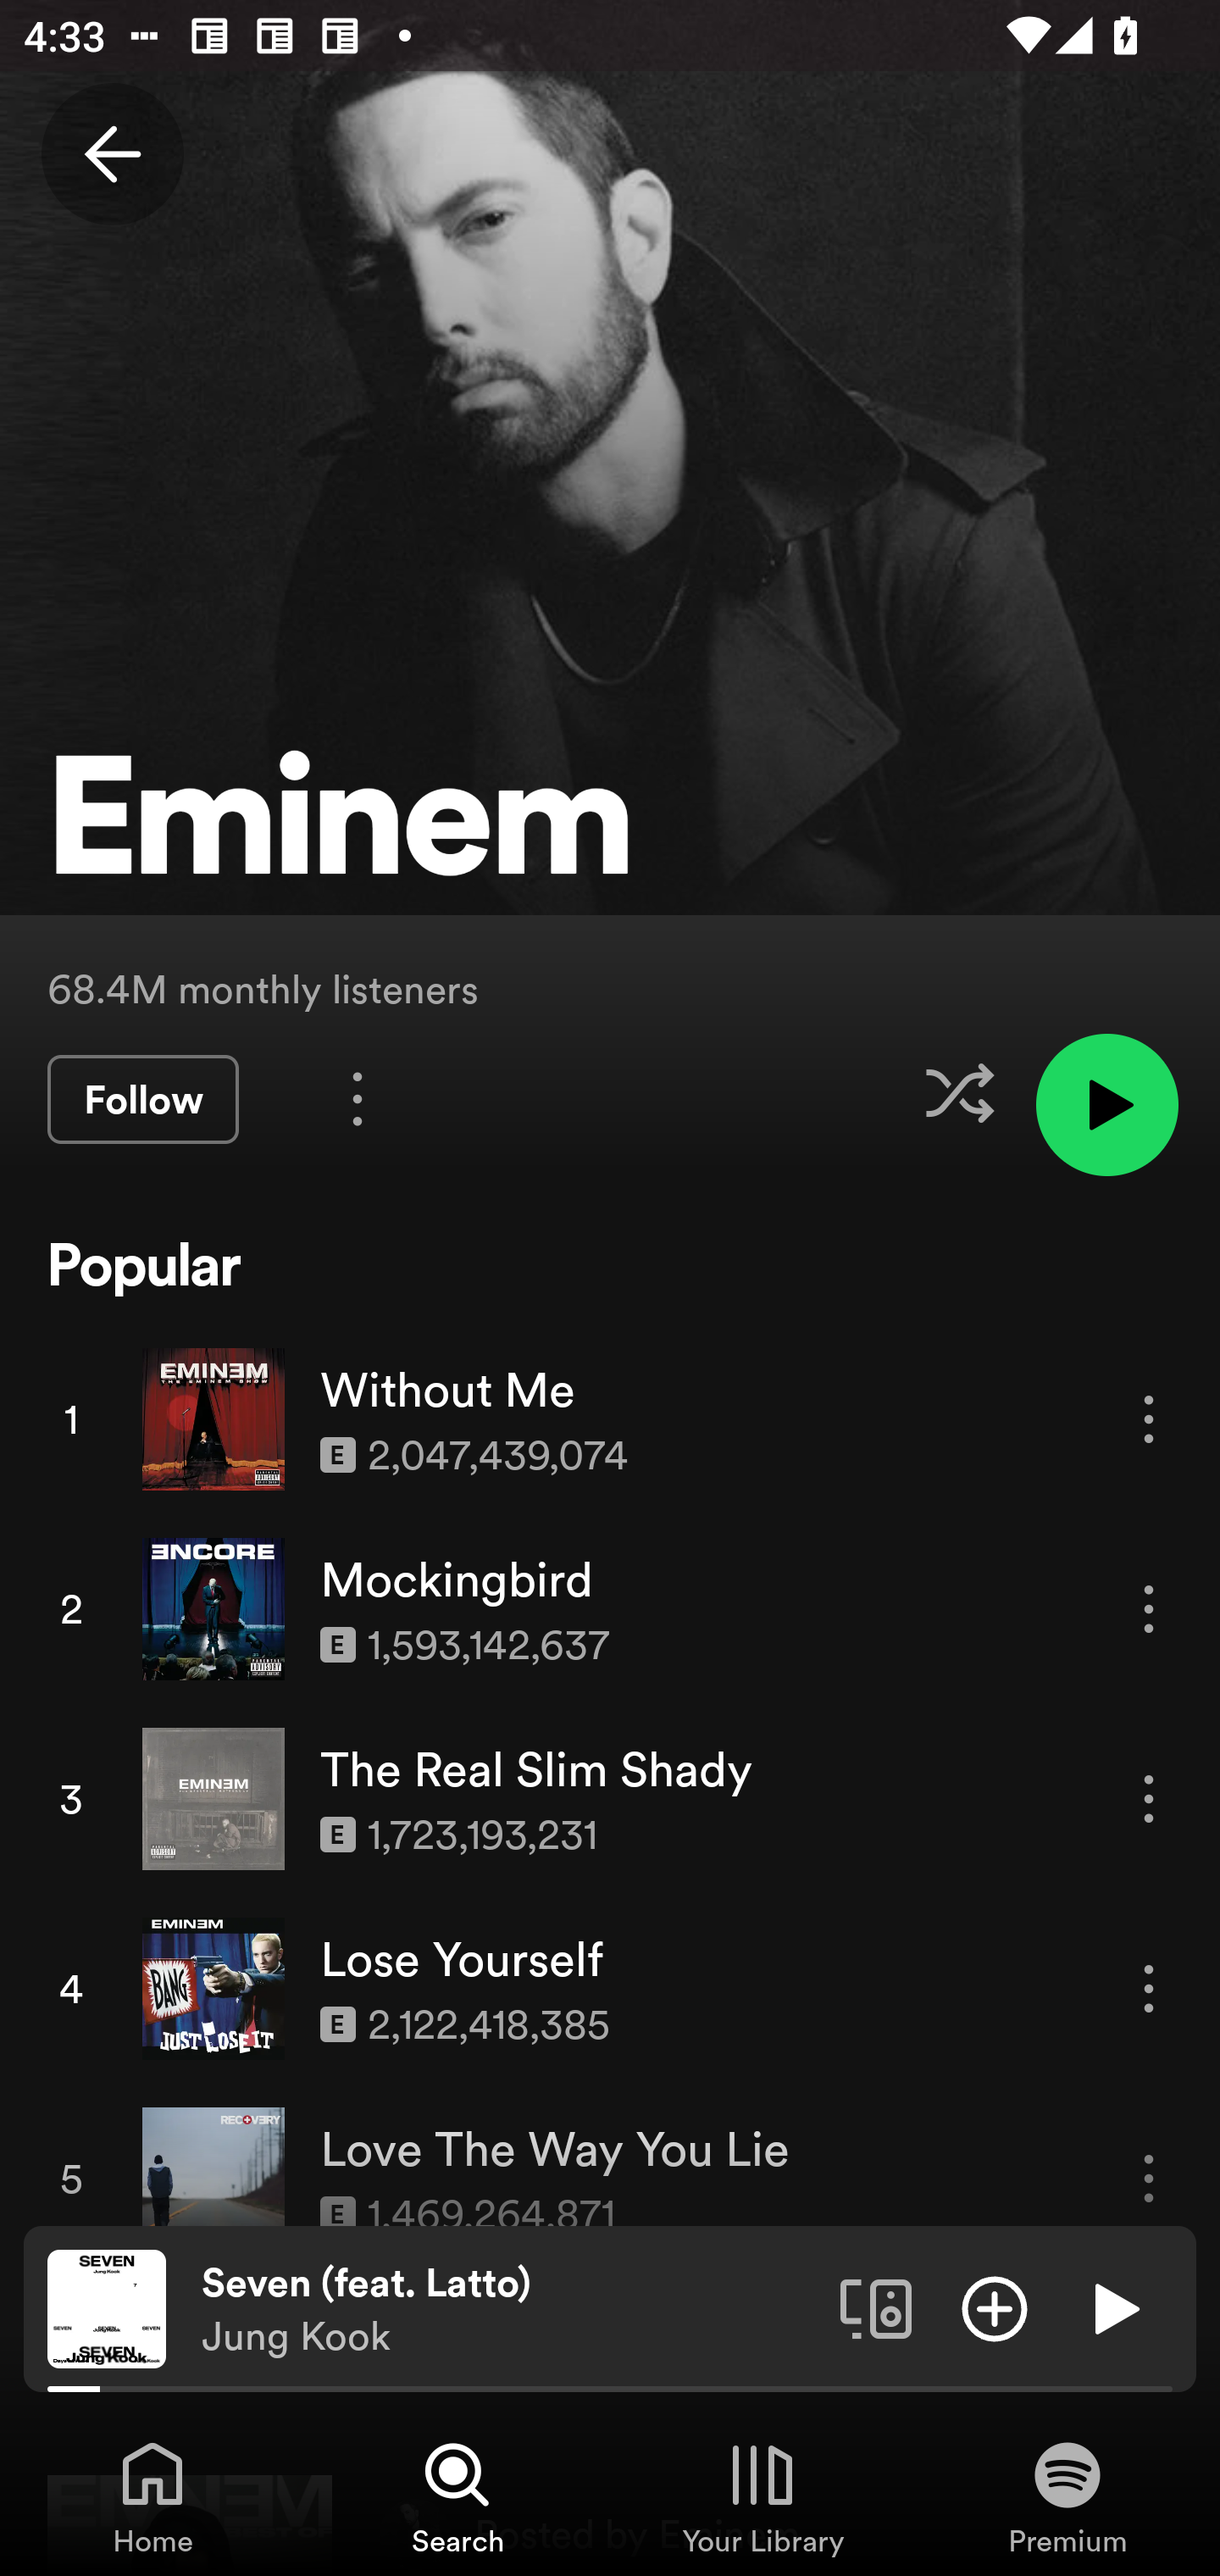 The image size is (1220, 2576). Describe the element at coordinates (508, 2309) in the screenshot. I see `Seven (feat. Latto) Jung Kook` at that location.